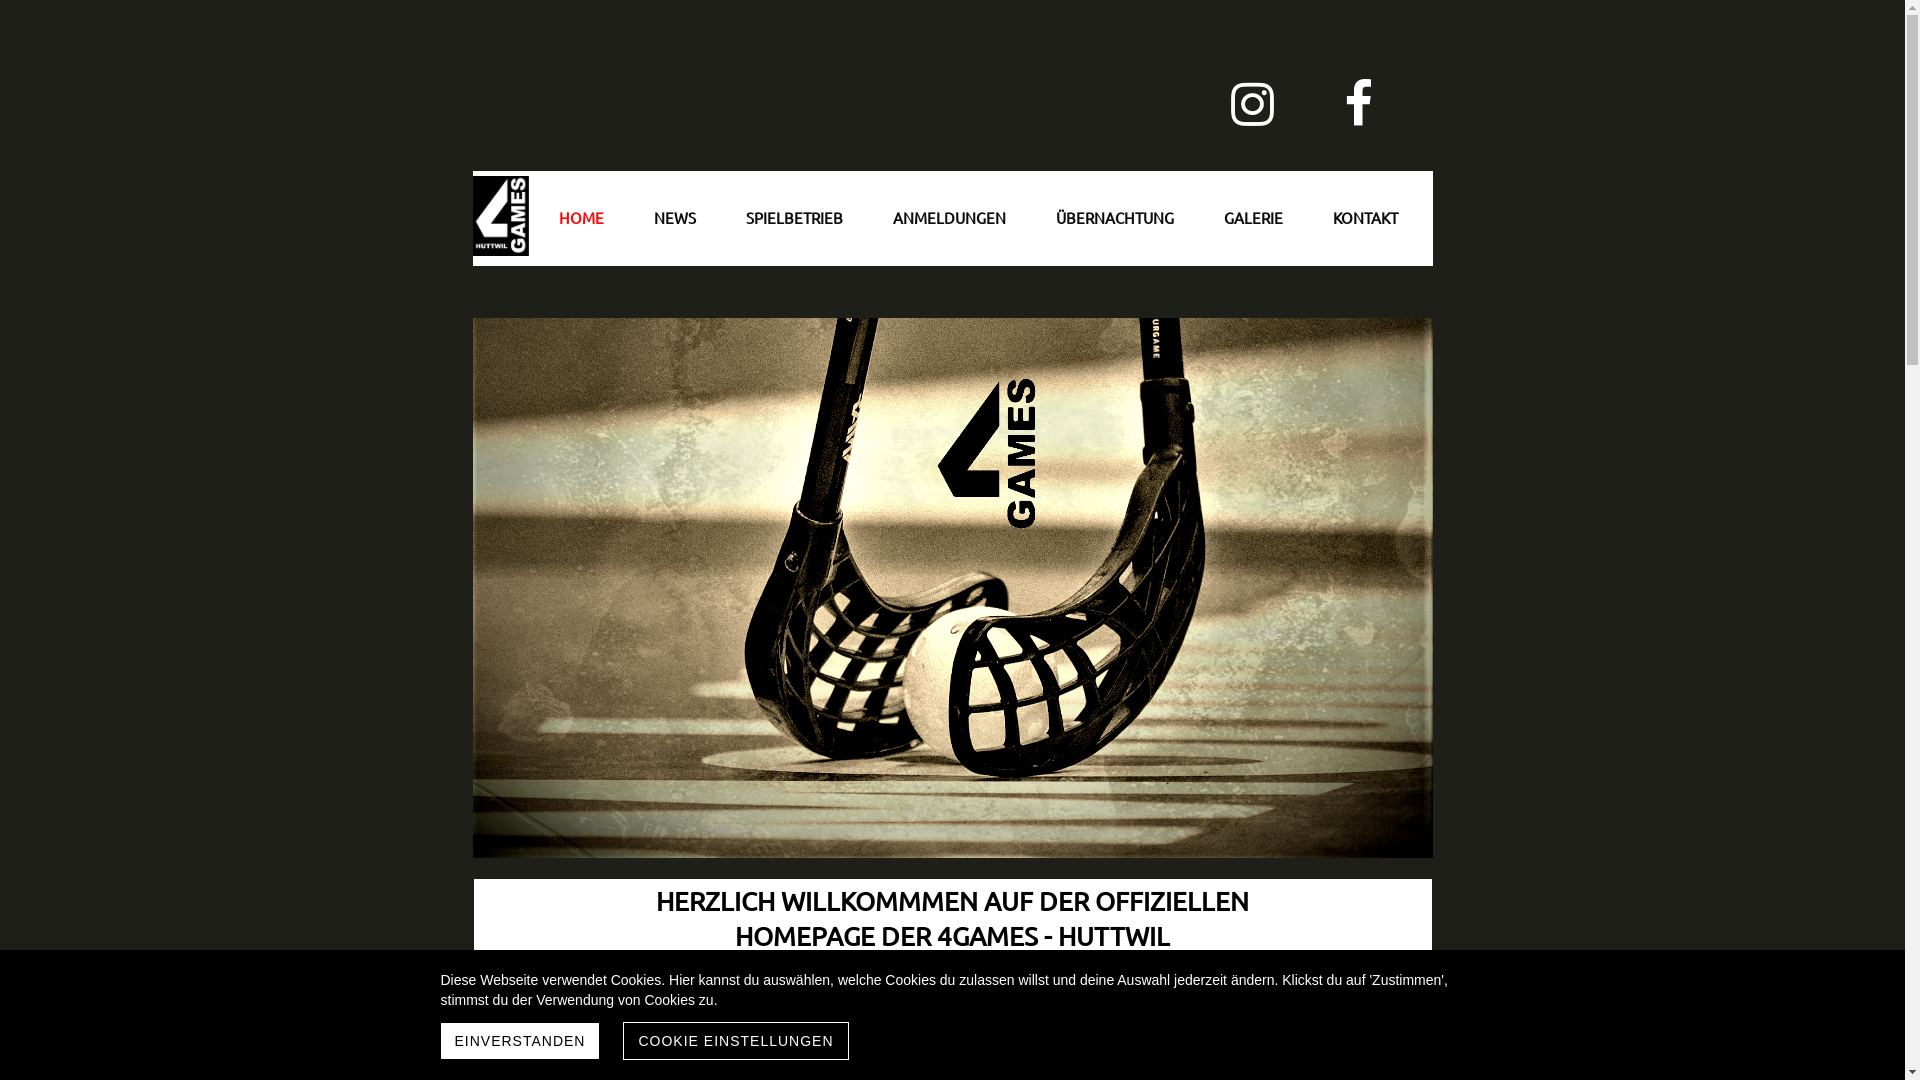  I want to click on KONTAKT, so click(1366, 218).